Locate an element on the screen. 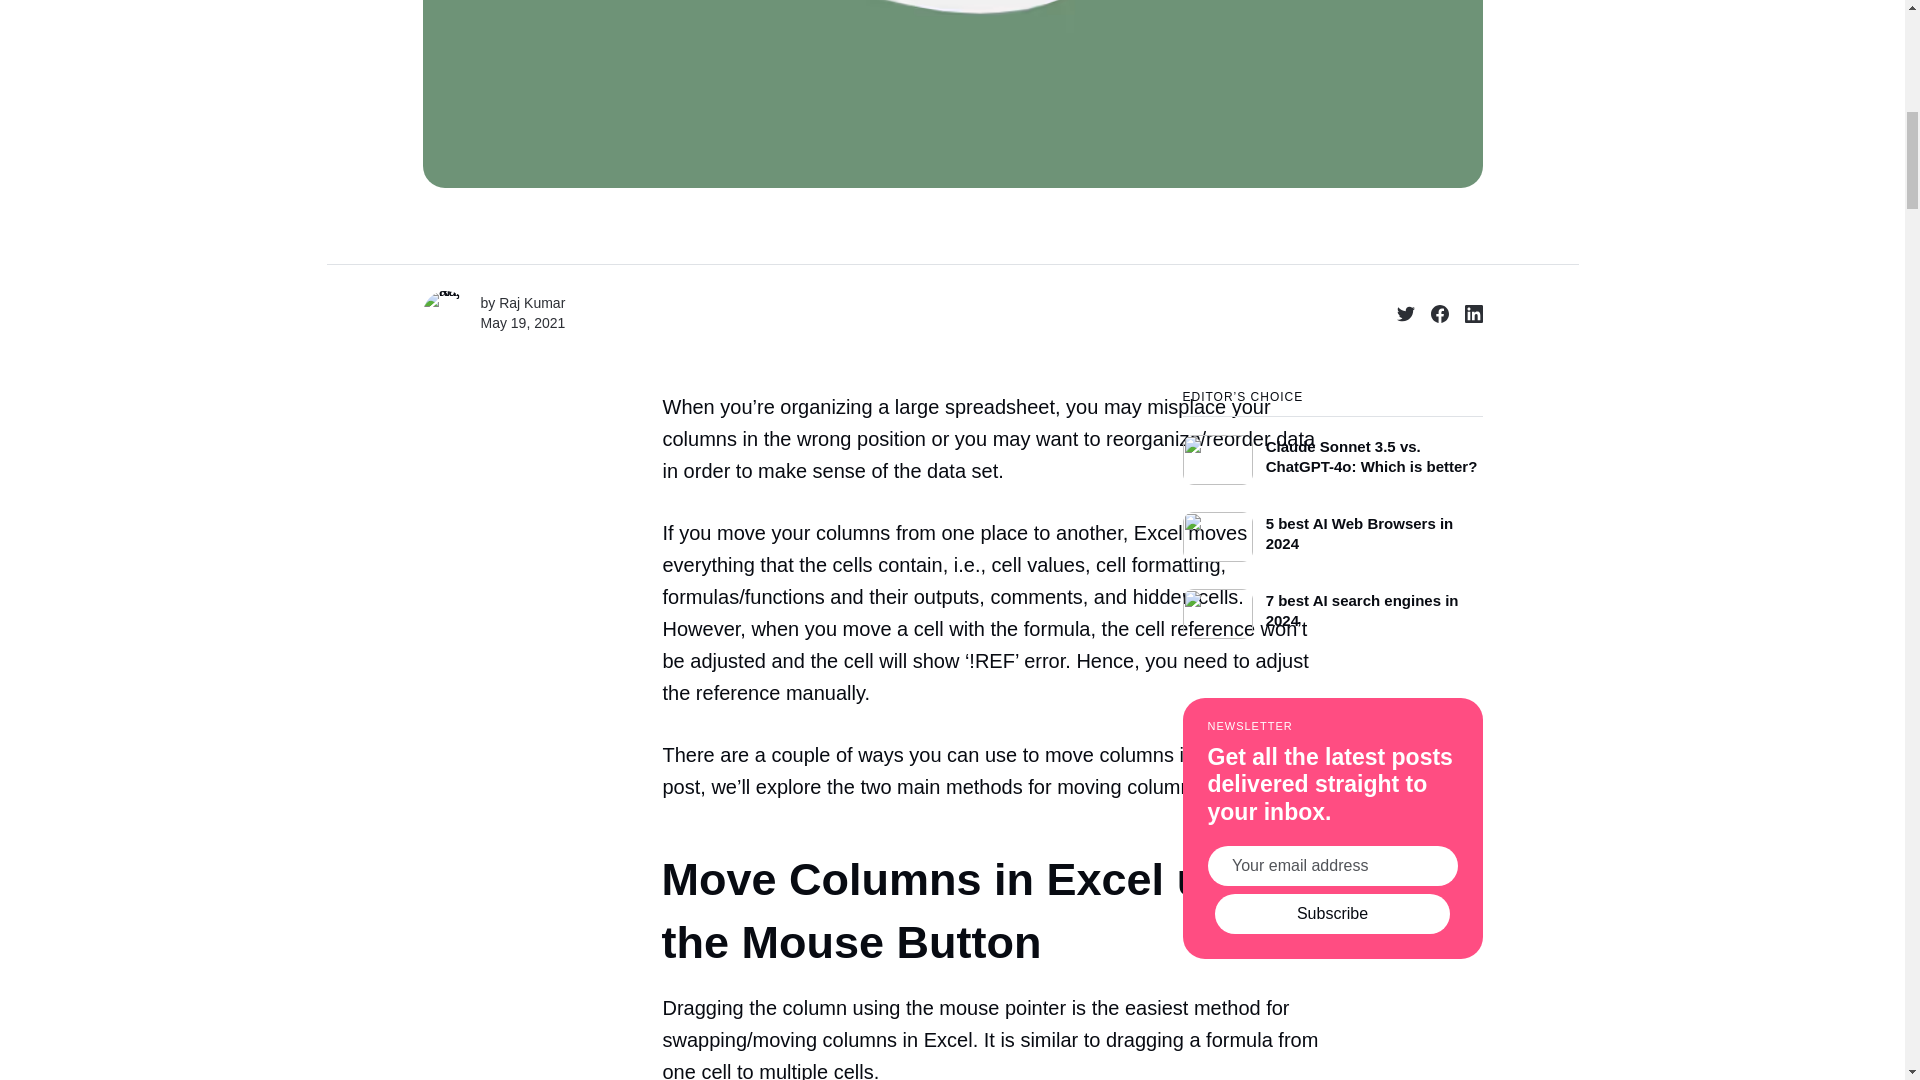  7 best AI search engines in 2024 is located at coordinates (1332, 608).